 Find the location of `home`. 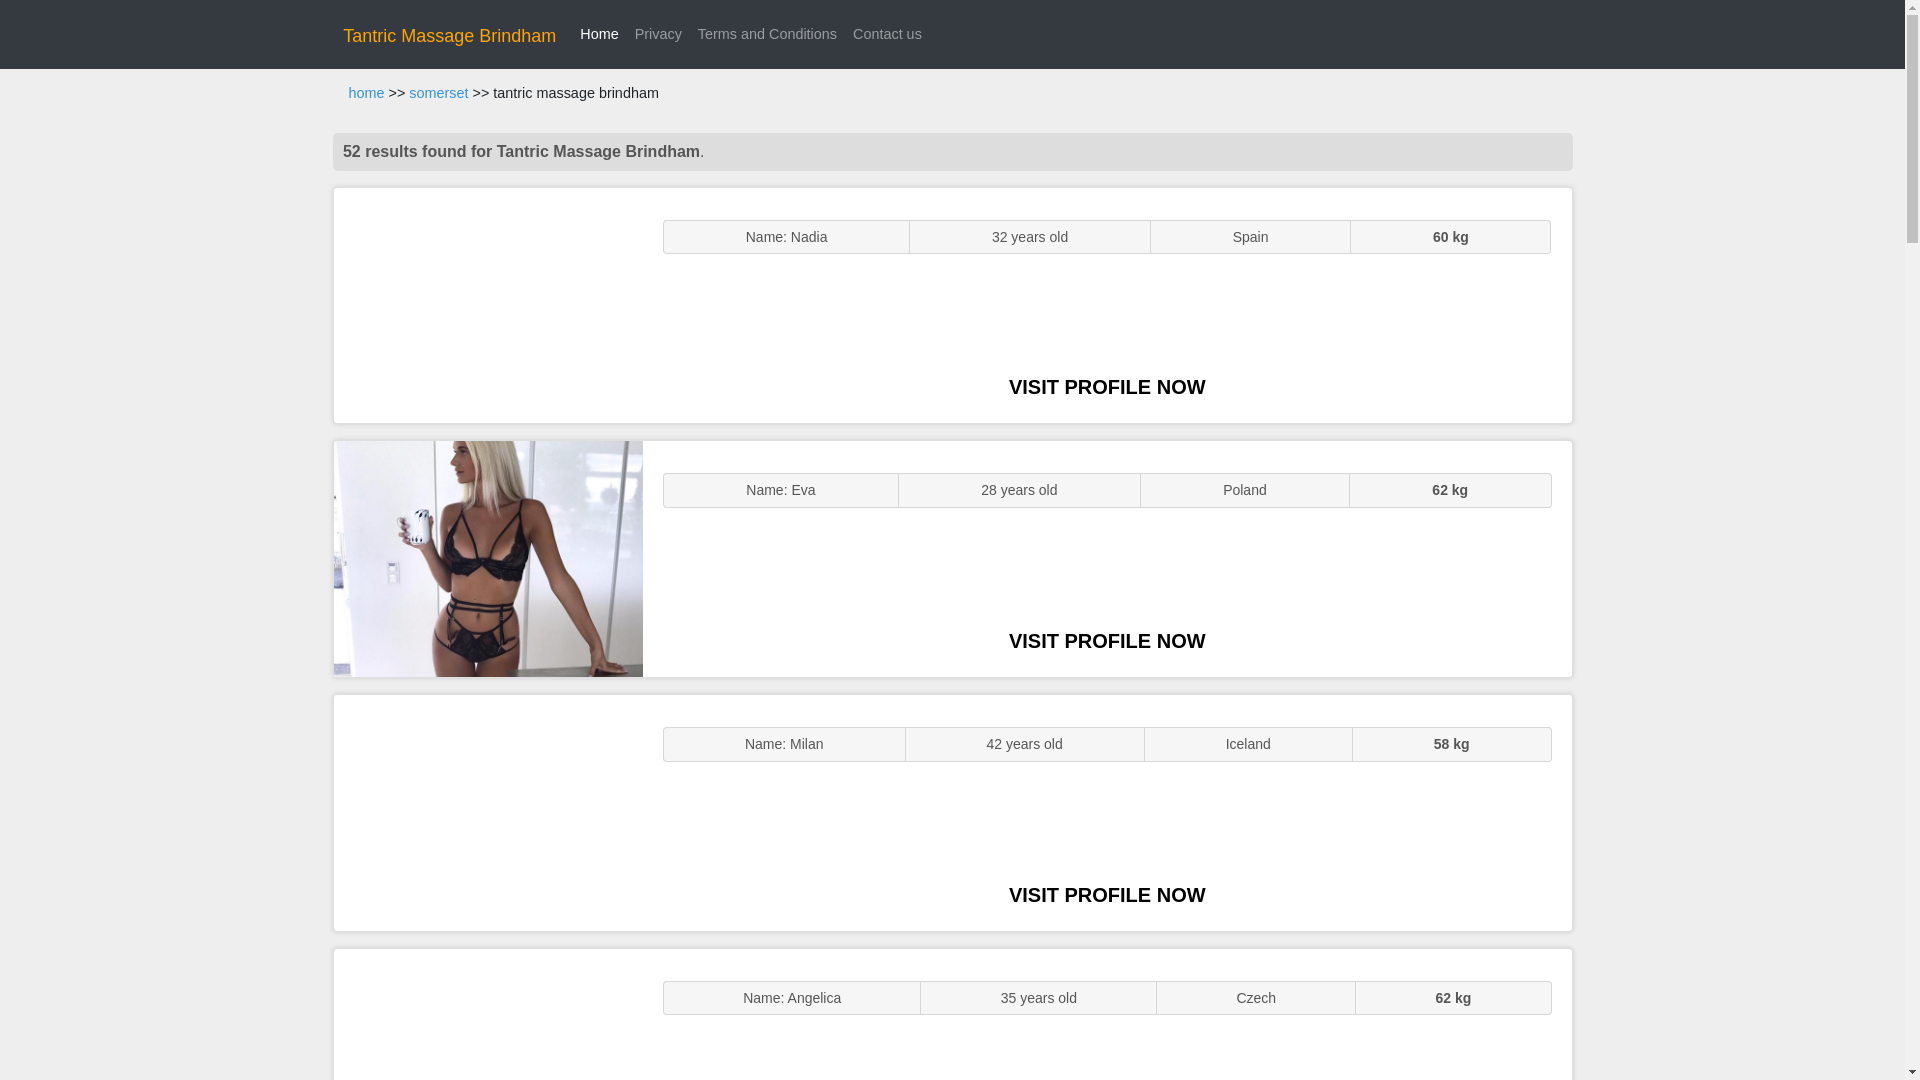

home is located at coordinates (366, 93).